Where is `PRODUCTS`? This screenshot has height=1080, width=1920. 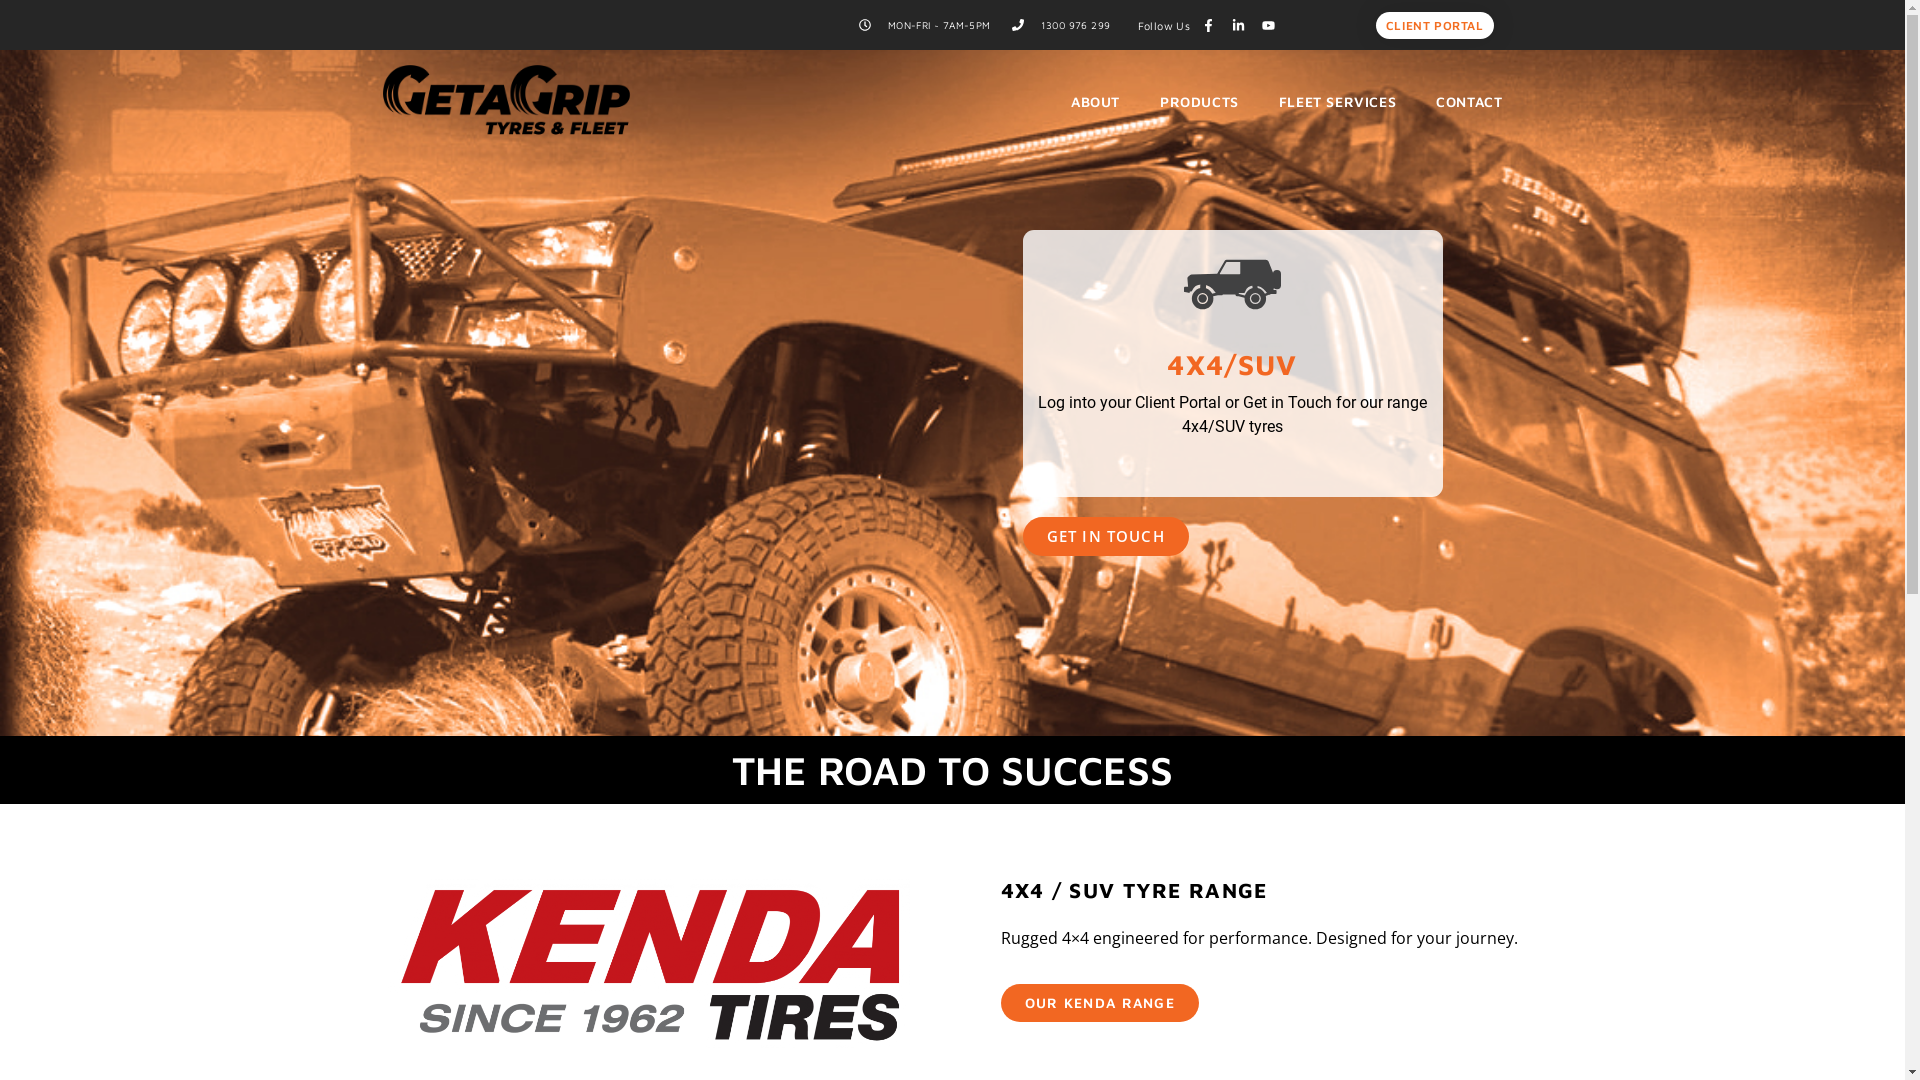 PRODUCTS is located at coordinates (1200, 102).